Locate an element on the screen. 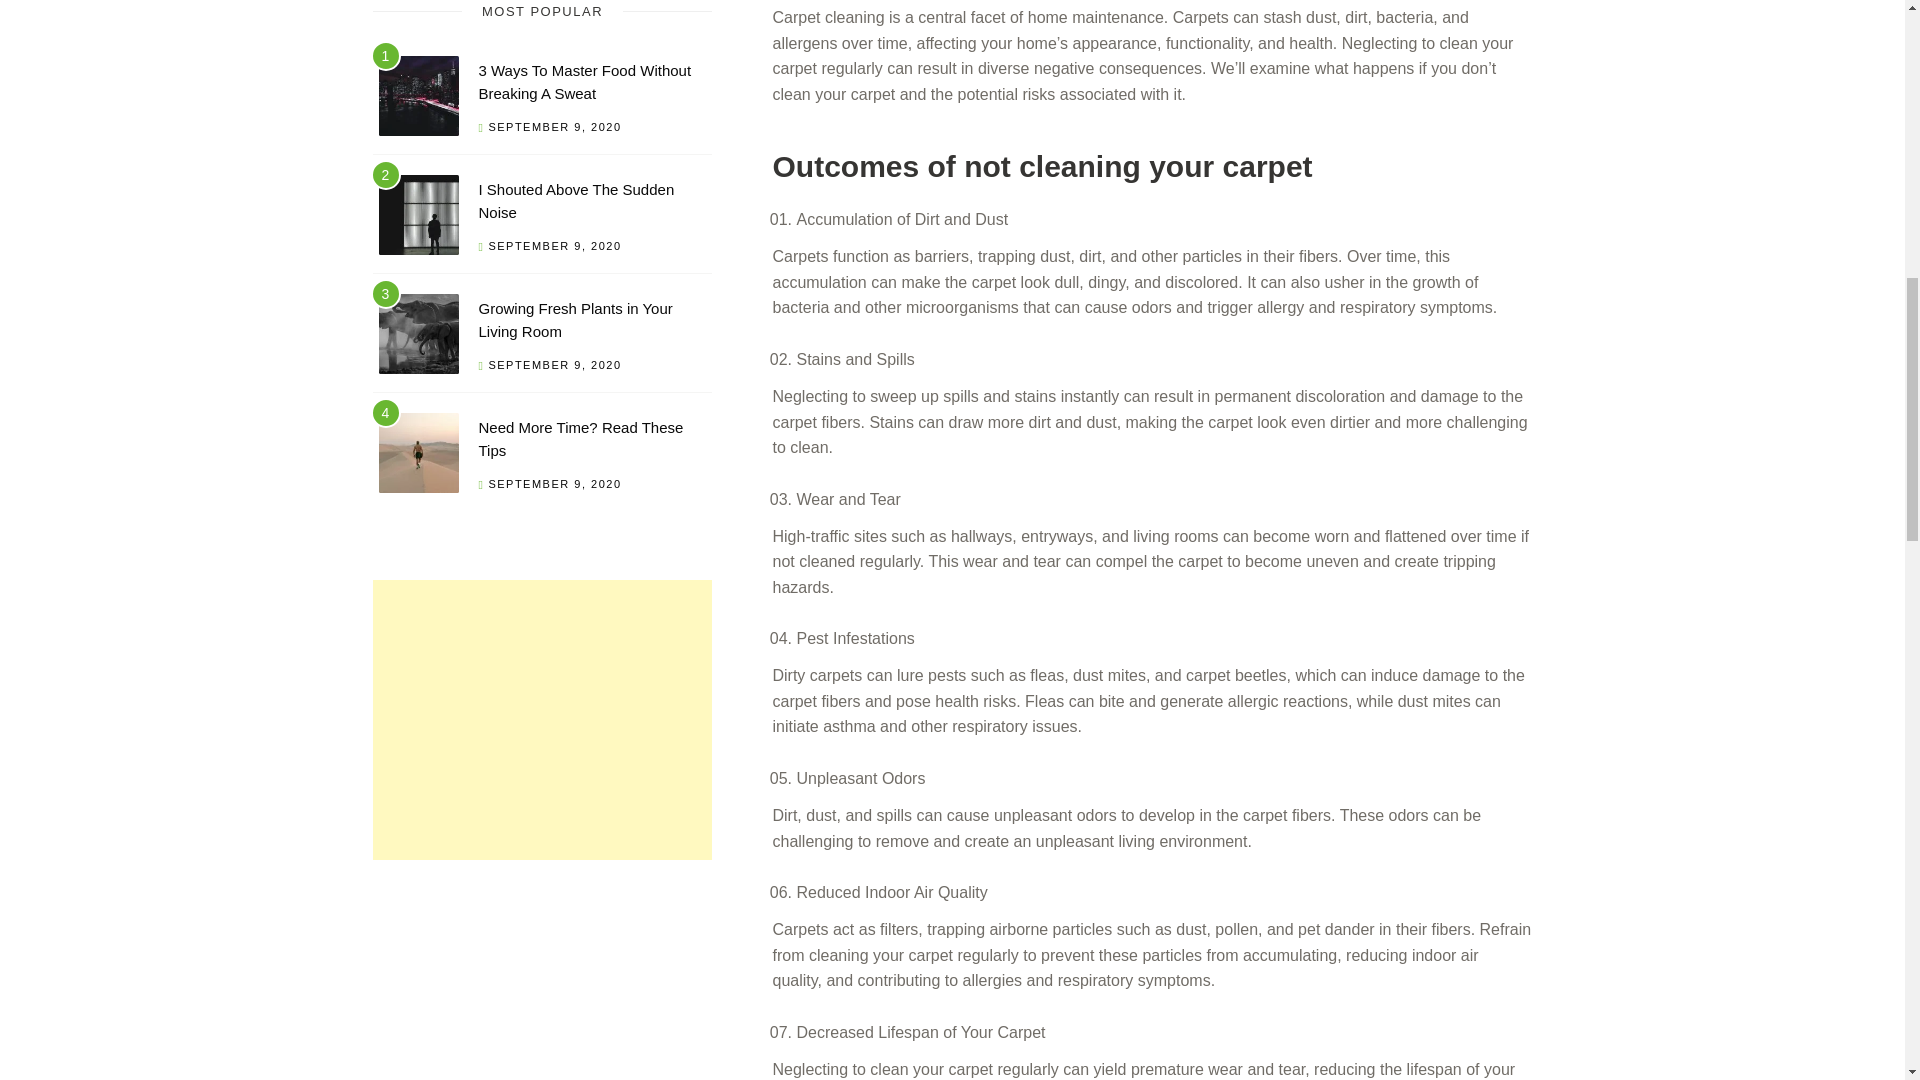  3 Ways To Master Food Without Breaking A Sweat is located at coordinates (584, 81).